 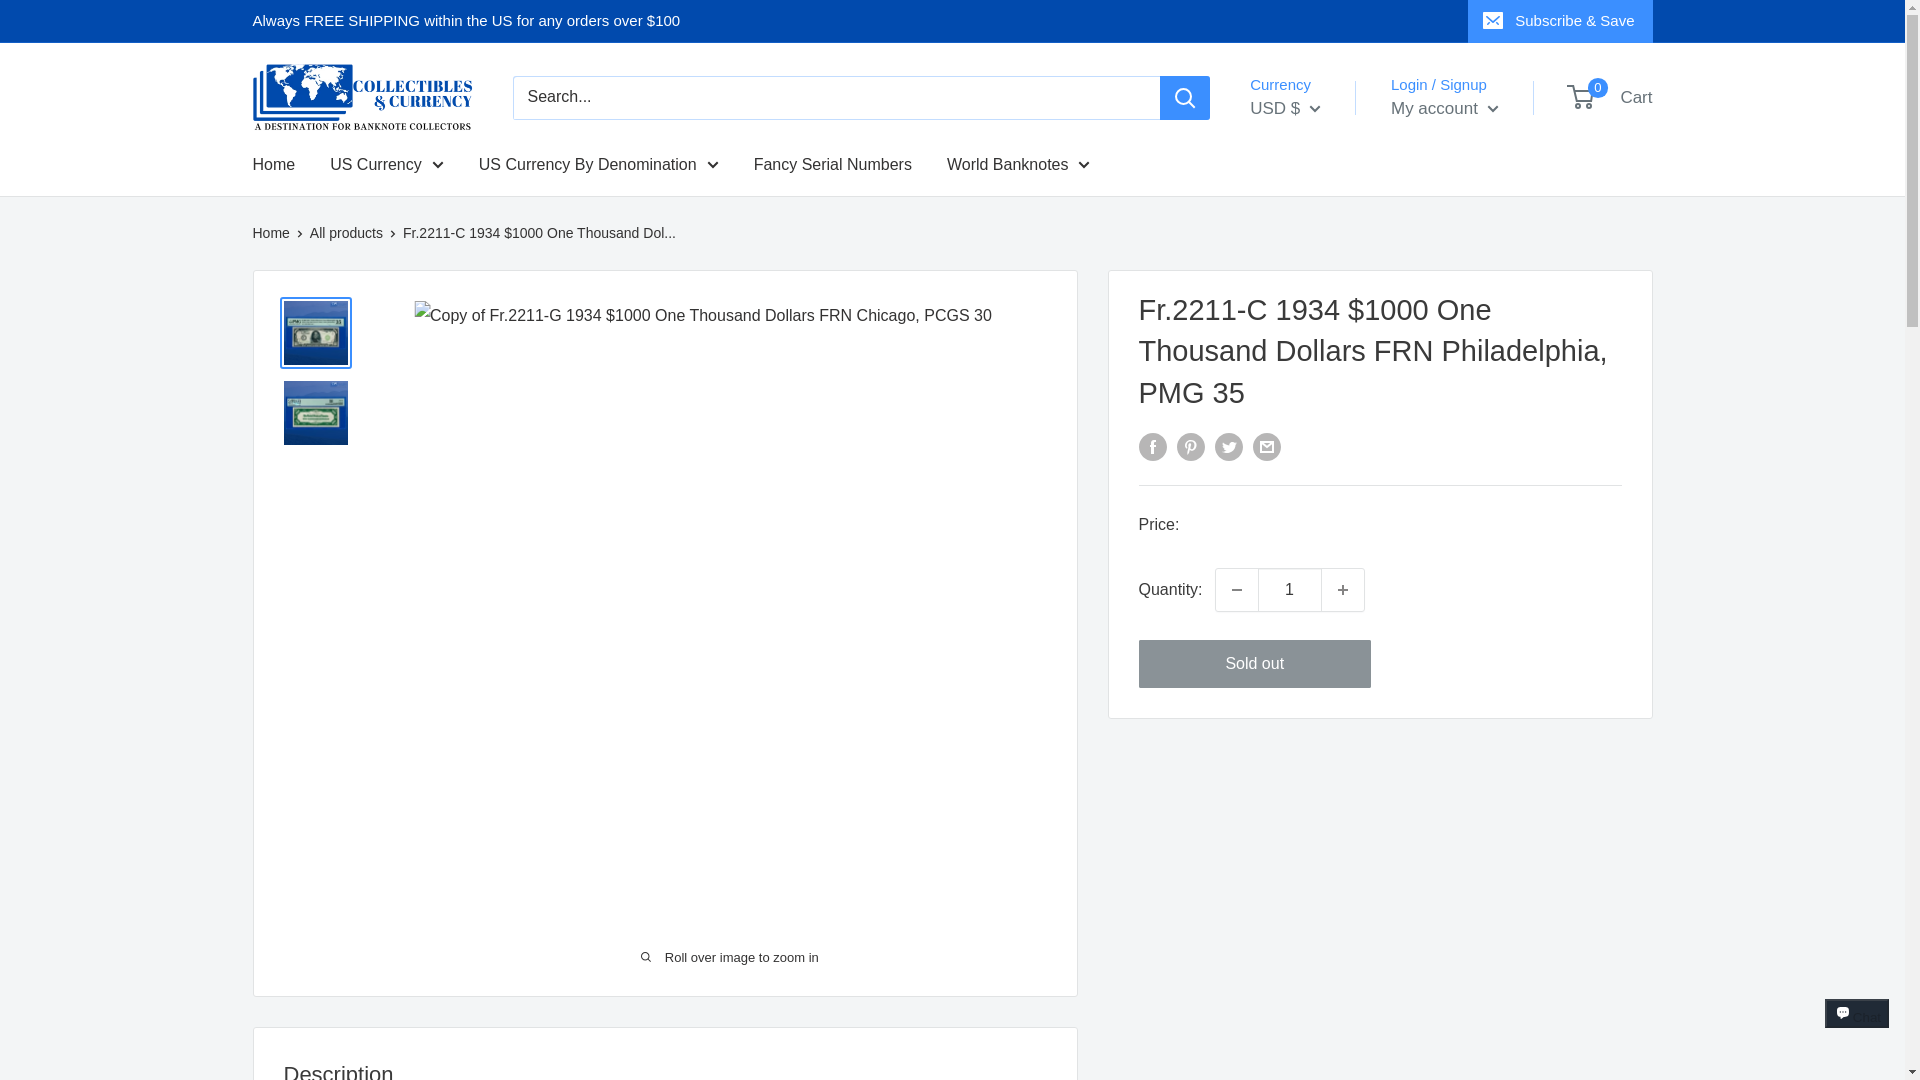 What do you see at coordinates (1290, 590) in the screenshot?
I see `1` at bounding box center [1290, 590].